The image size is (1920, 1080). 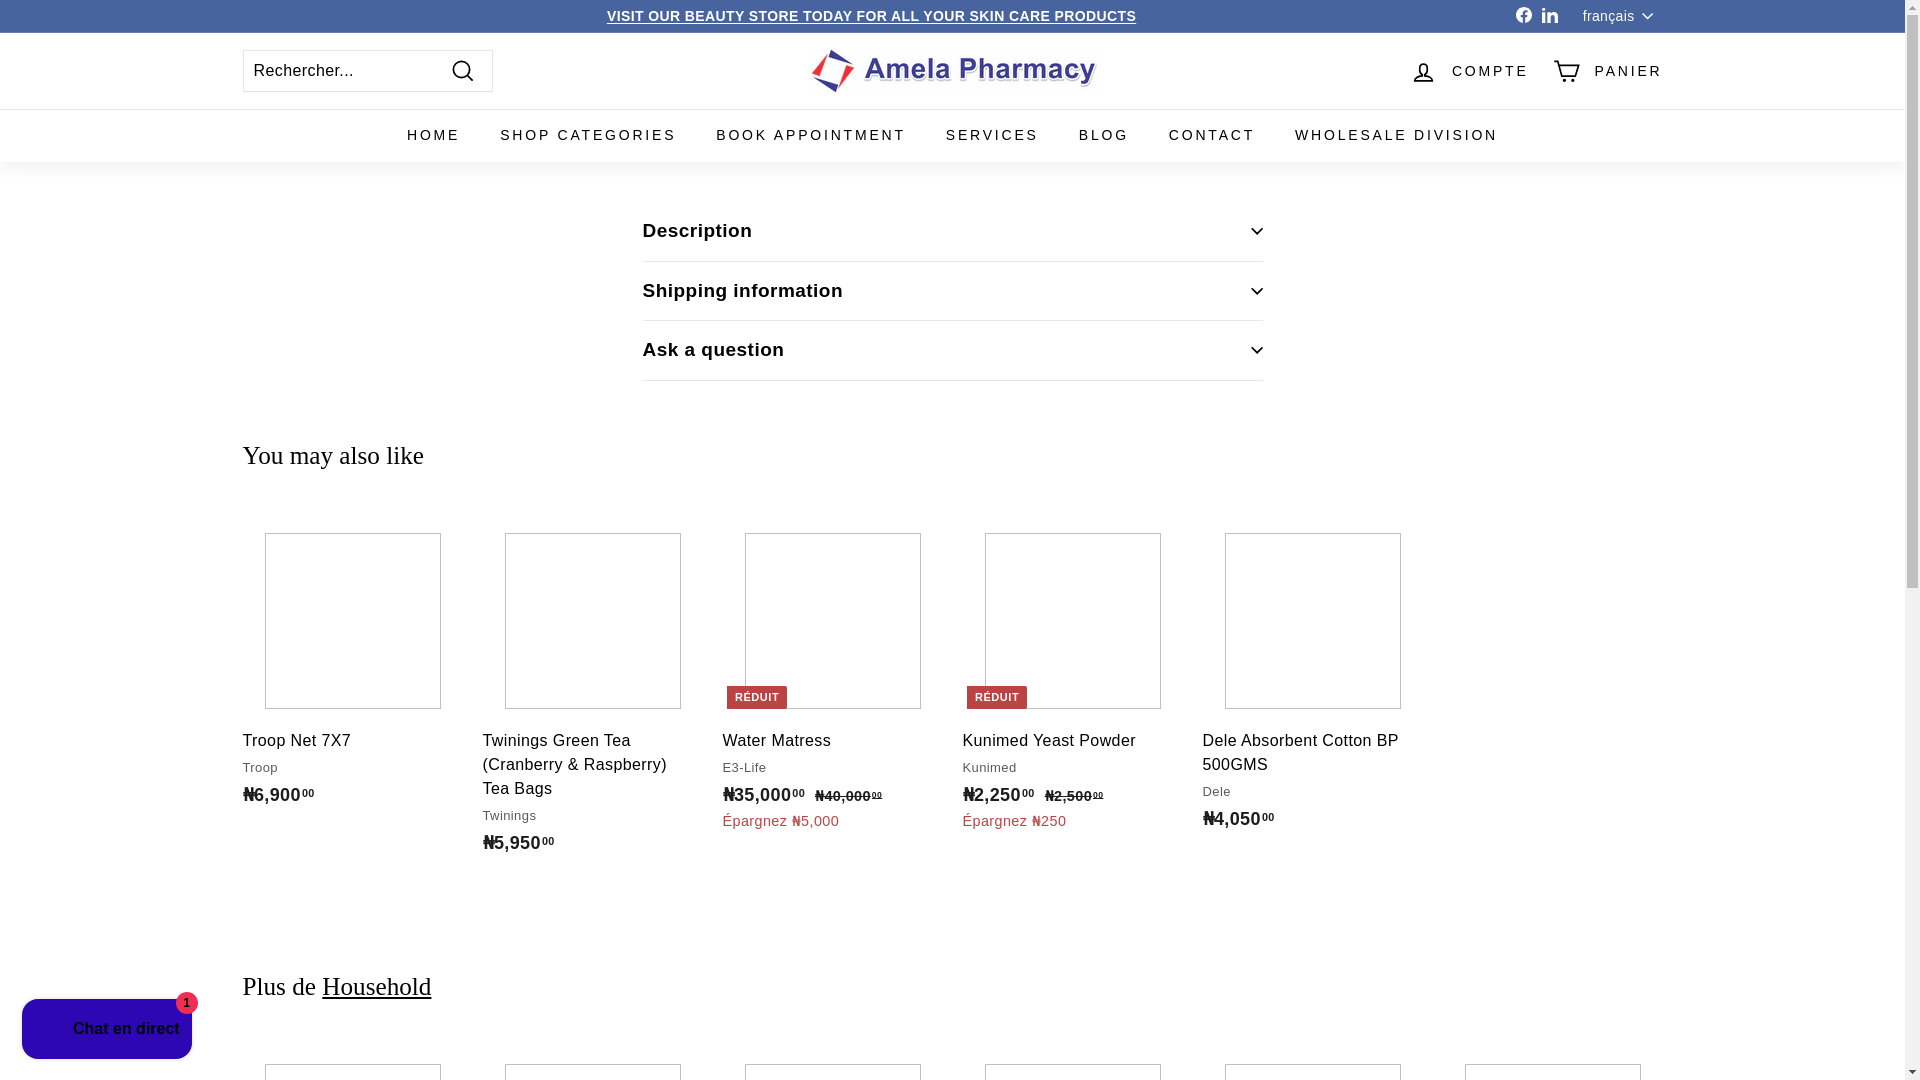 What do you see at coordinates (588, 136) in the screenshot?
I see `SHOP CATEGORIES` at bounding box center [588, 136].